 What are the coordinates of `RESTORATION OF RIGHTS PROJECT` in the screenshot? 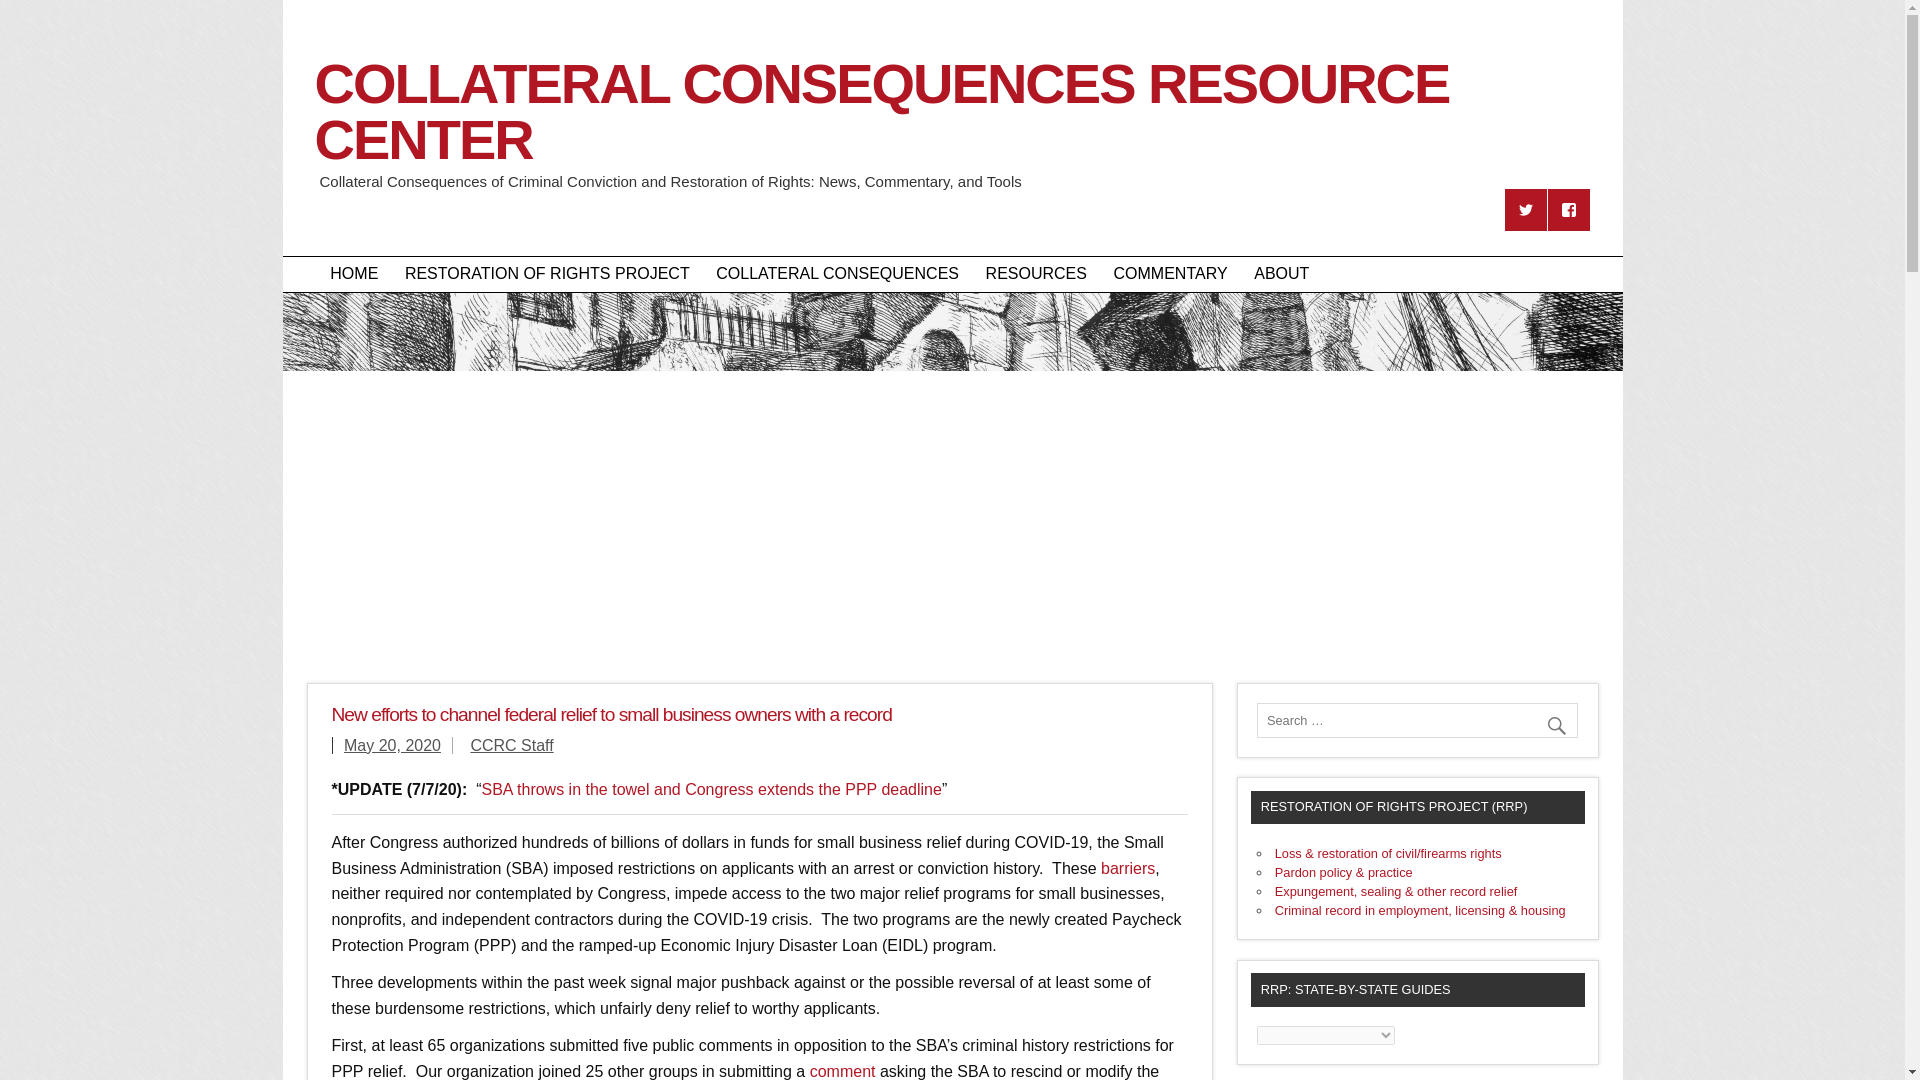 It's located at (546, 274).